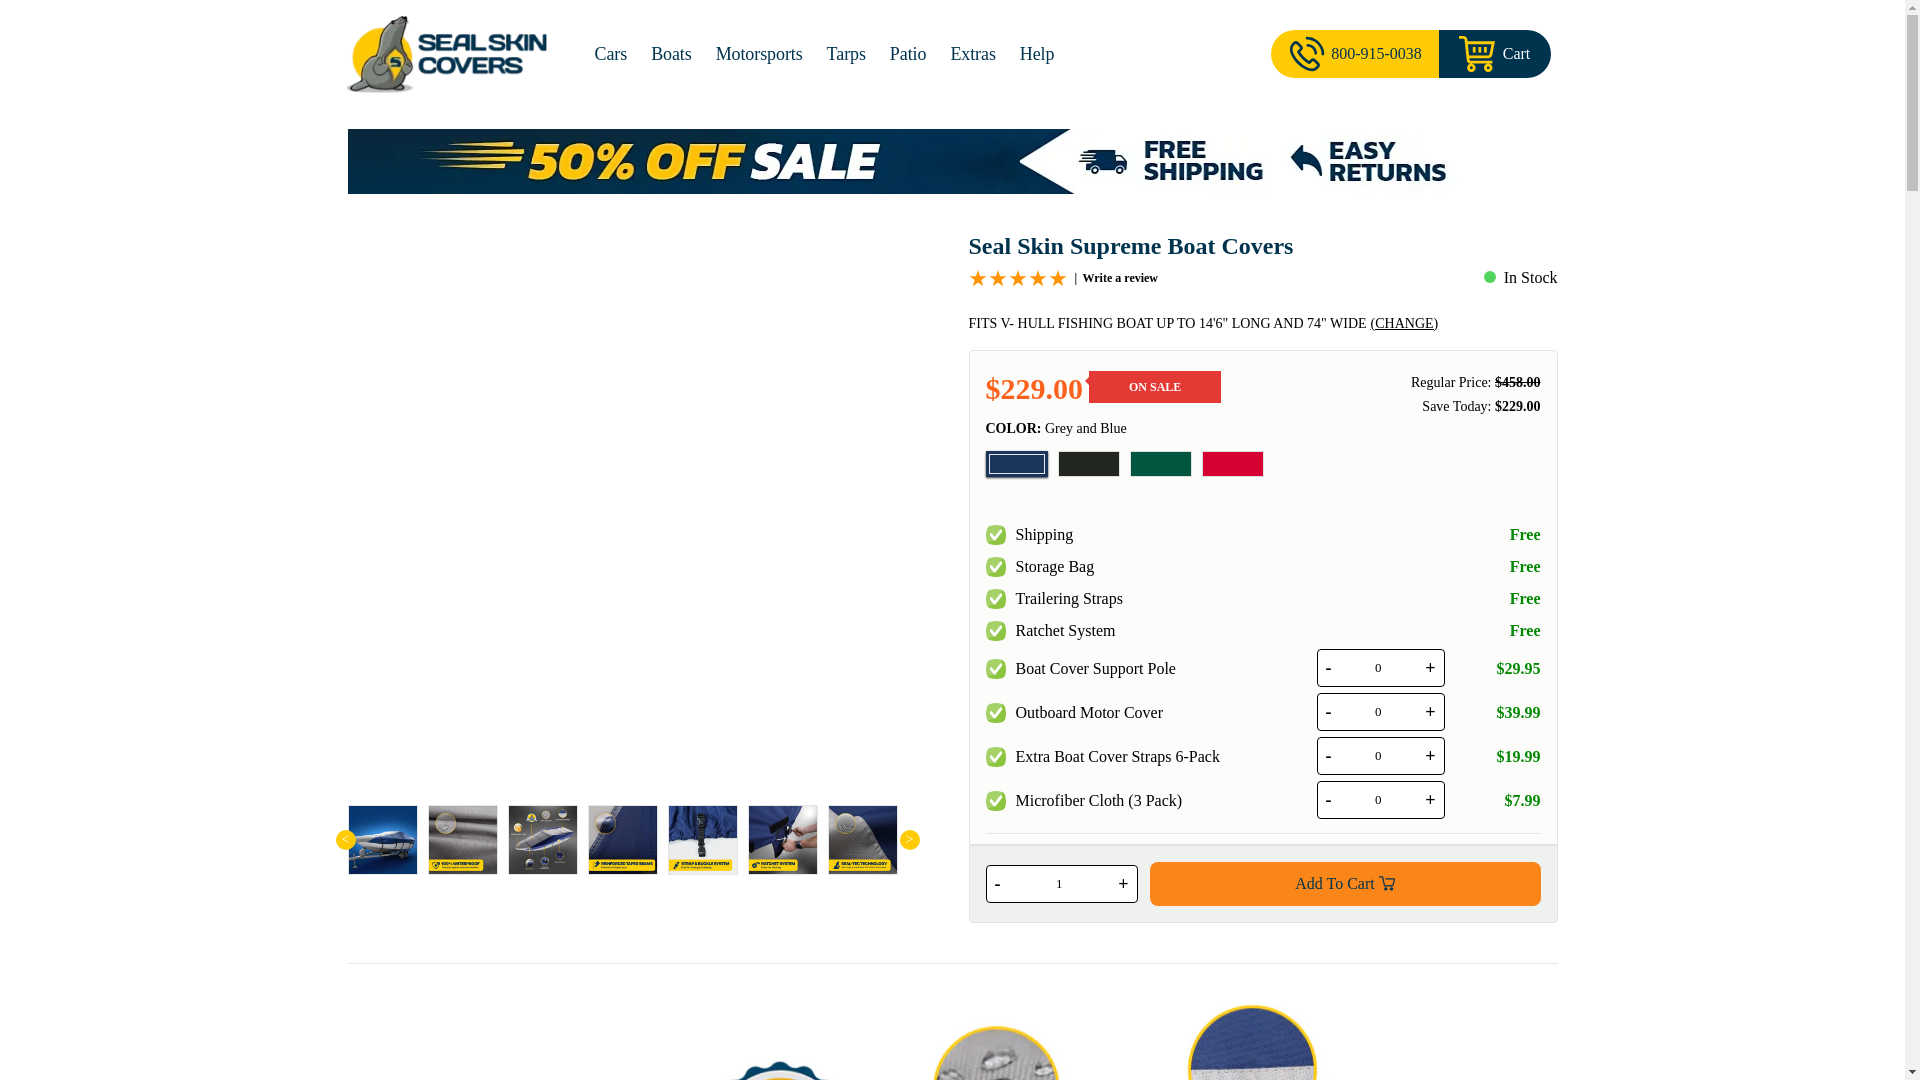 The image size is (1920, 1080). Describe the element at coordinates (1379, 799) in the screenshot. I see `0` at that location.